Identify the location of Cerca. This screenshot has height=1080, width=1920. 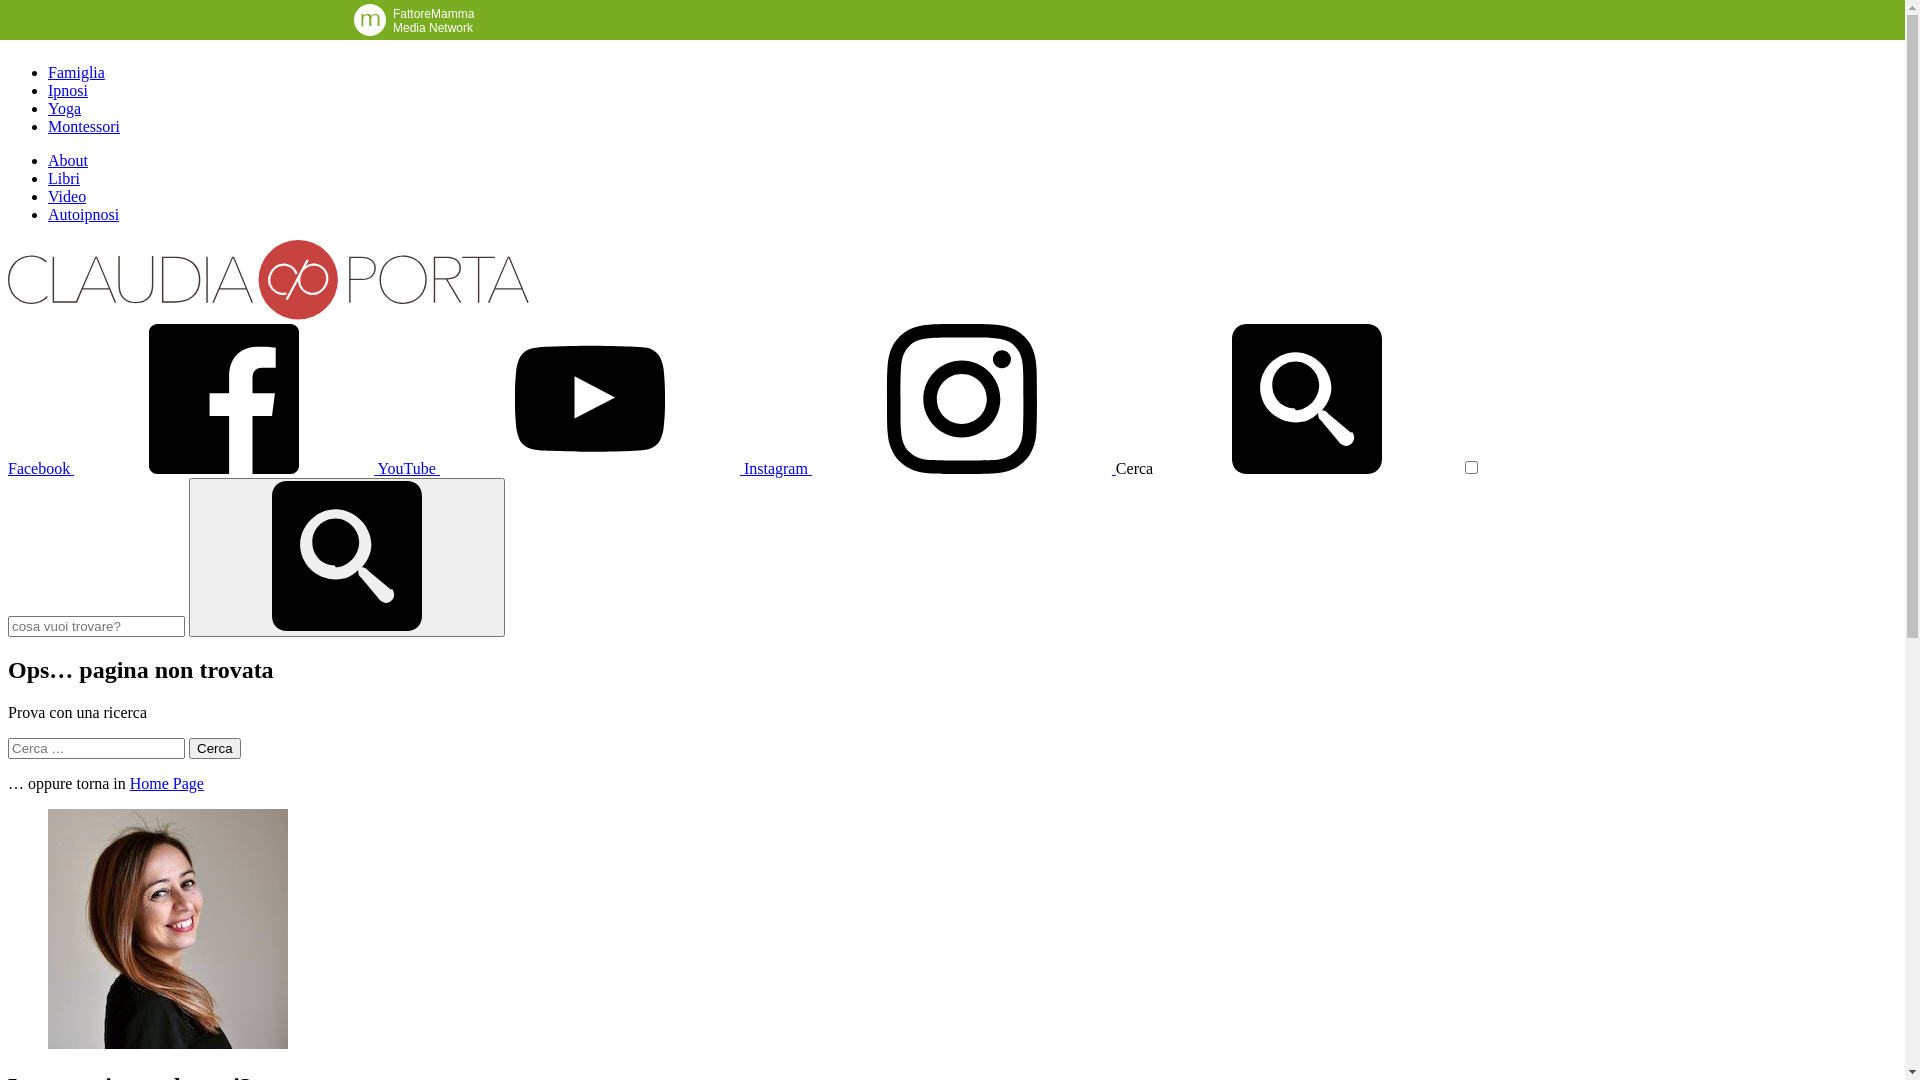
(215, 748).